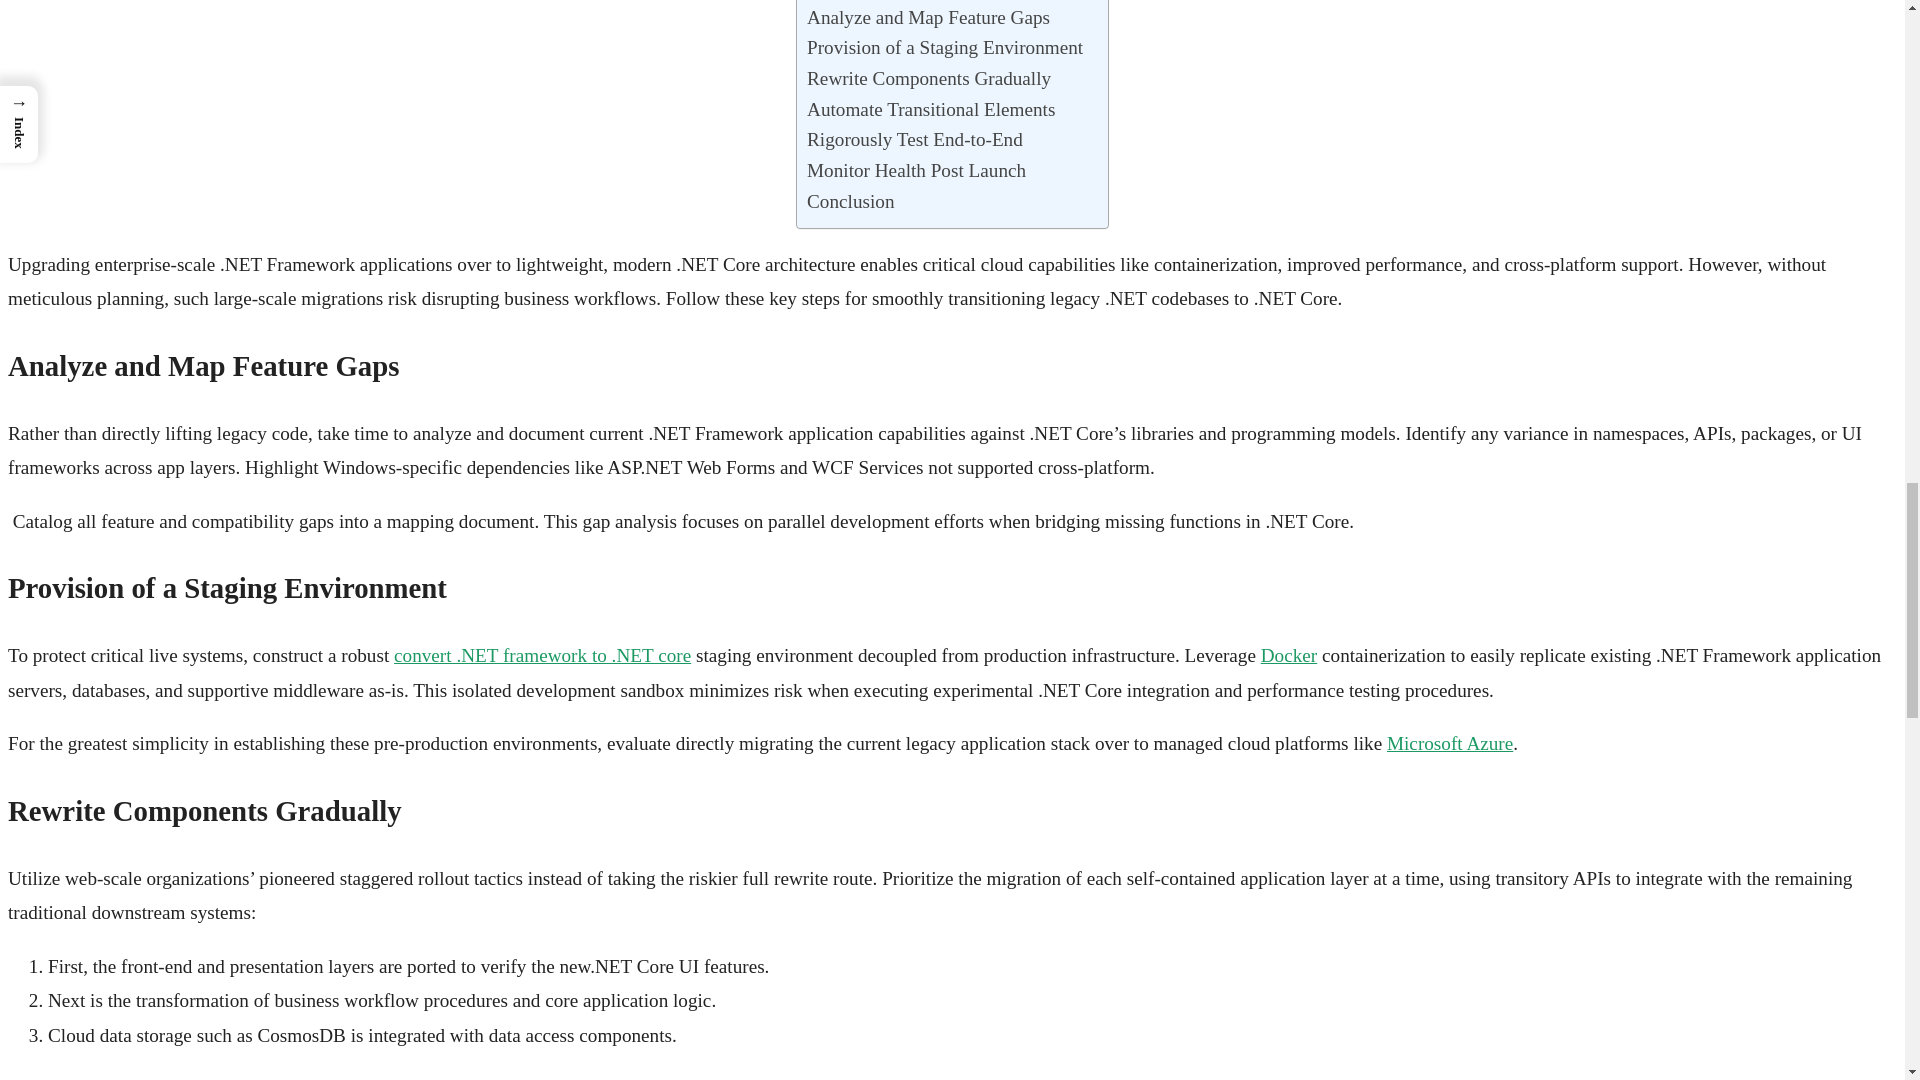 The height and width of the screenshot is (1080, 1920). I want to click on Rewrite Components Gradually, so click(928, 79).